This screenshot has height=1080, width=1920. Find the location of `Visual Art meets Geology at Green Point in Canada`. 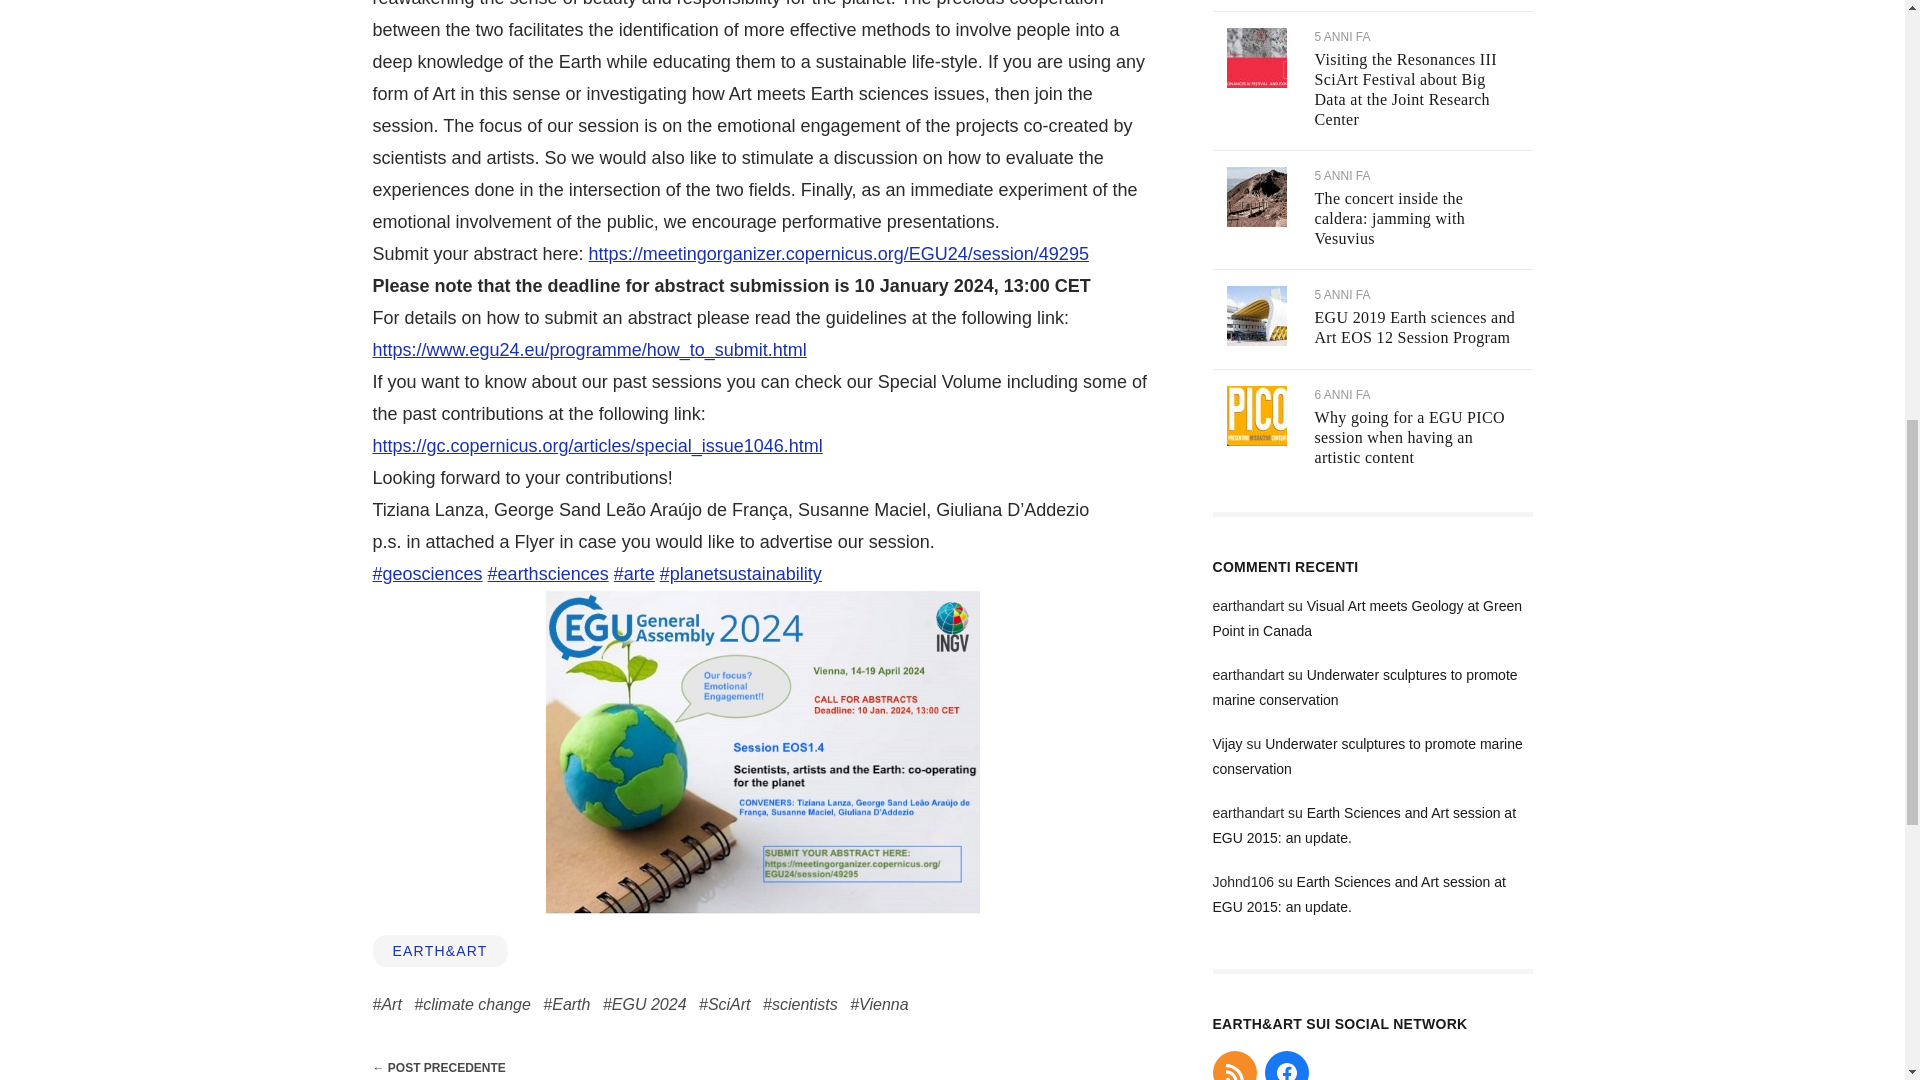

Visual Art meets Geology at Green Point in Canada is located at coordinates (1366, 618).